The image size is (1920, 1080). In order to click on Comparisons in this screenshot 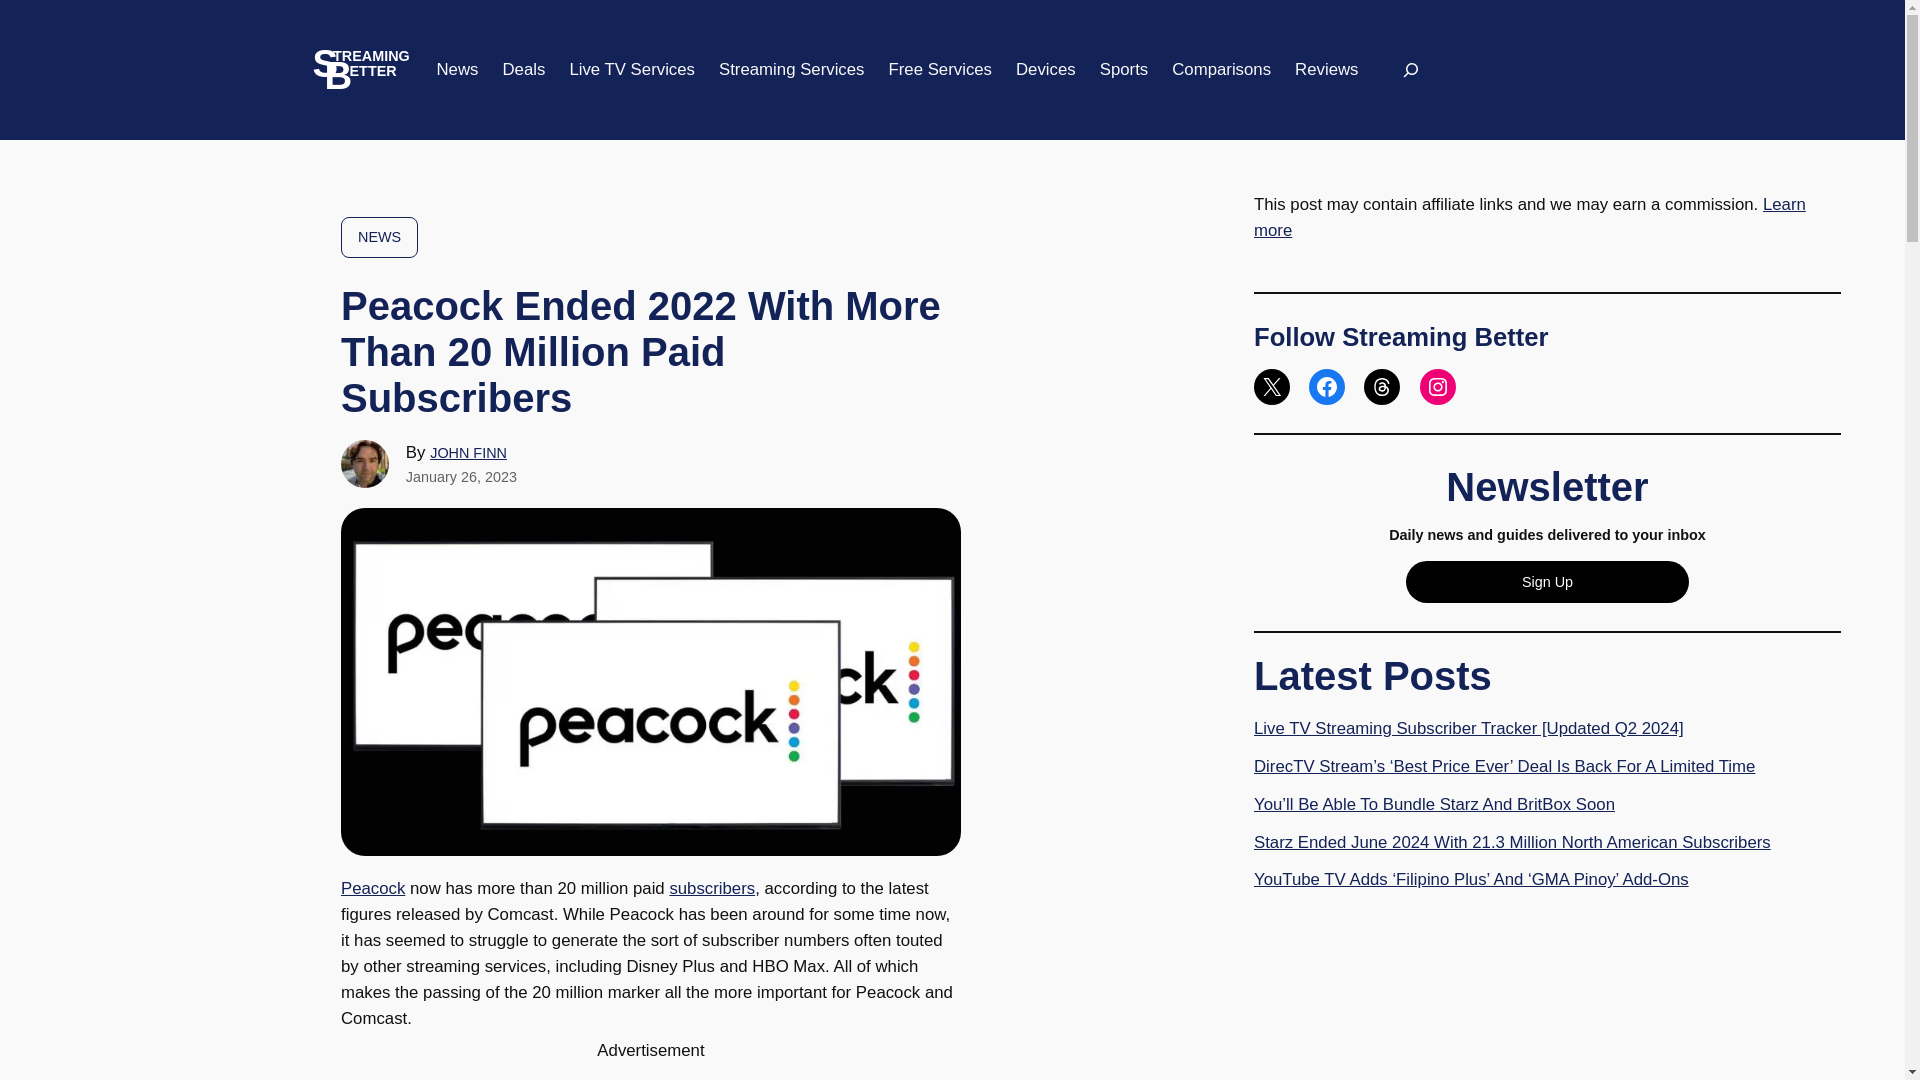, I will do `click(1221, 70)`.